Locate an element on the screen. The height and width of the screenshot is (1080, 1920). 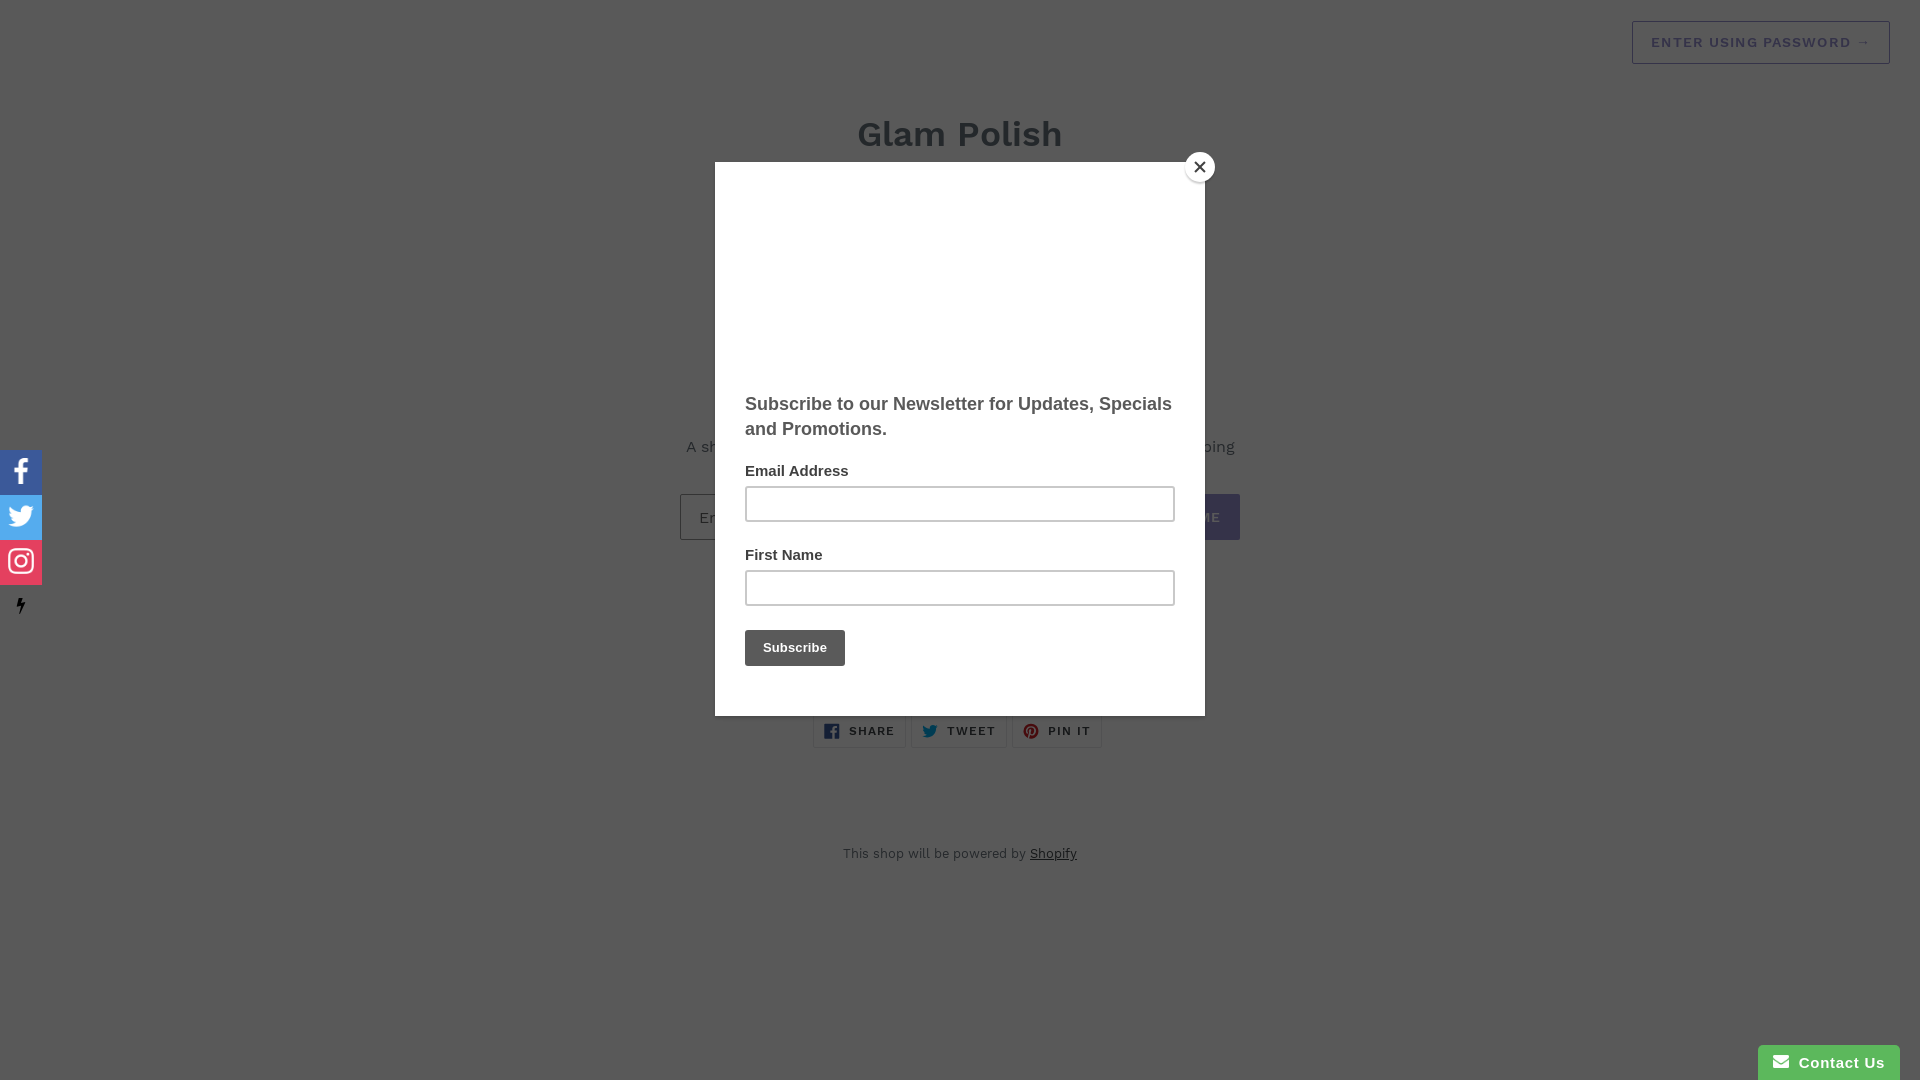
NOTIFY ME is located at coordinates (1178, 517).